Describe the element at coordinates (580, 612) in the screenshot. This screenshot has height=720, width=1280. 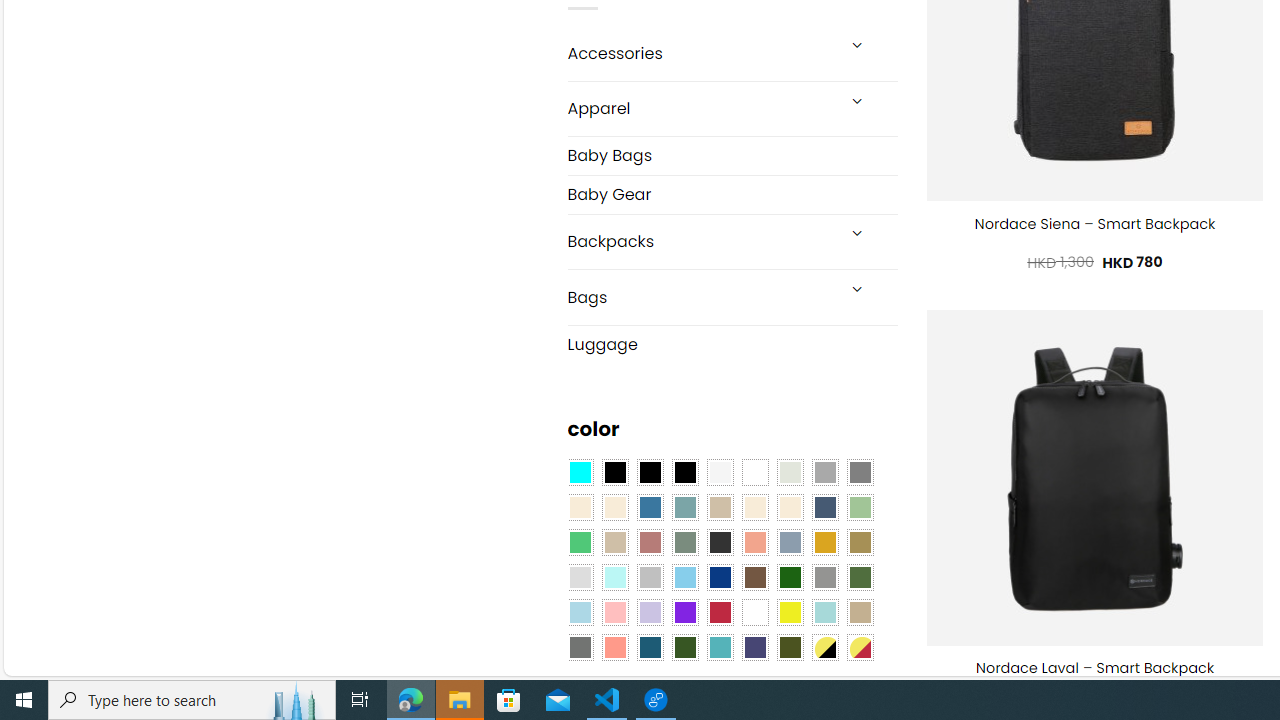
I see `Light Blue` at that location.